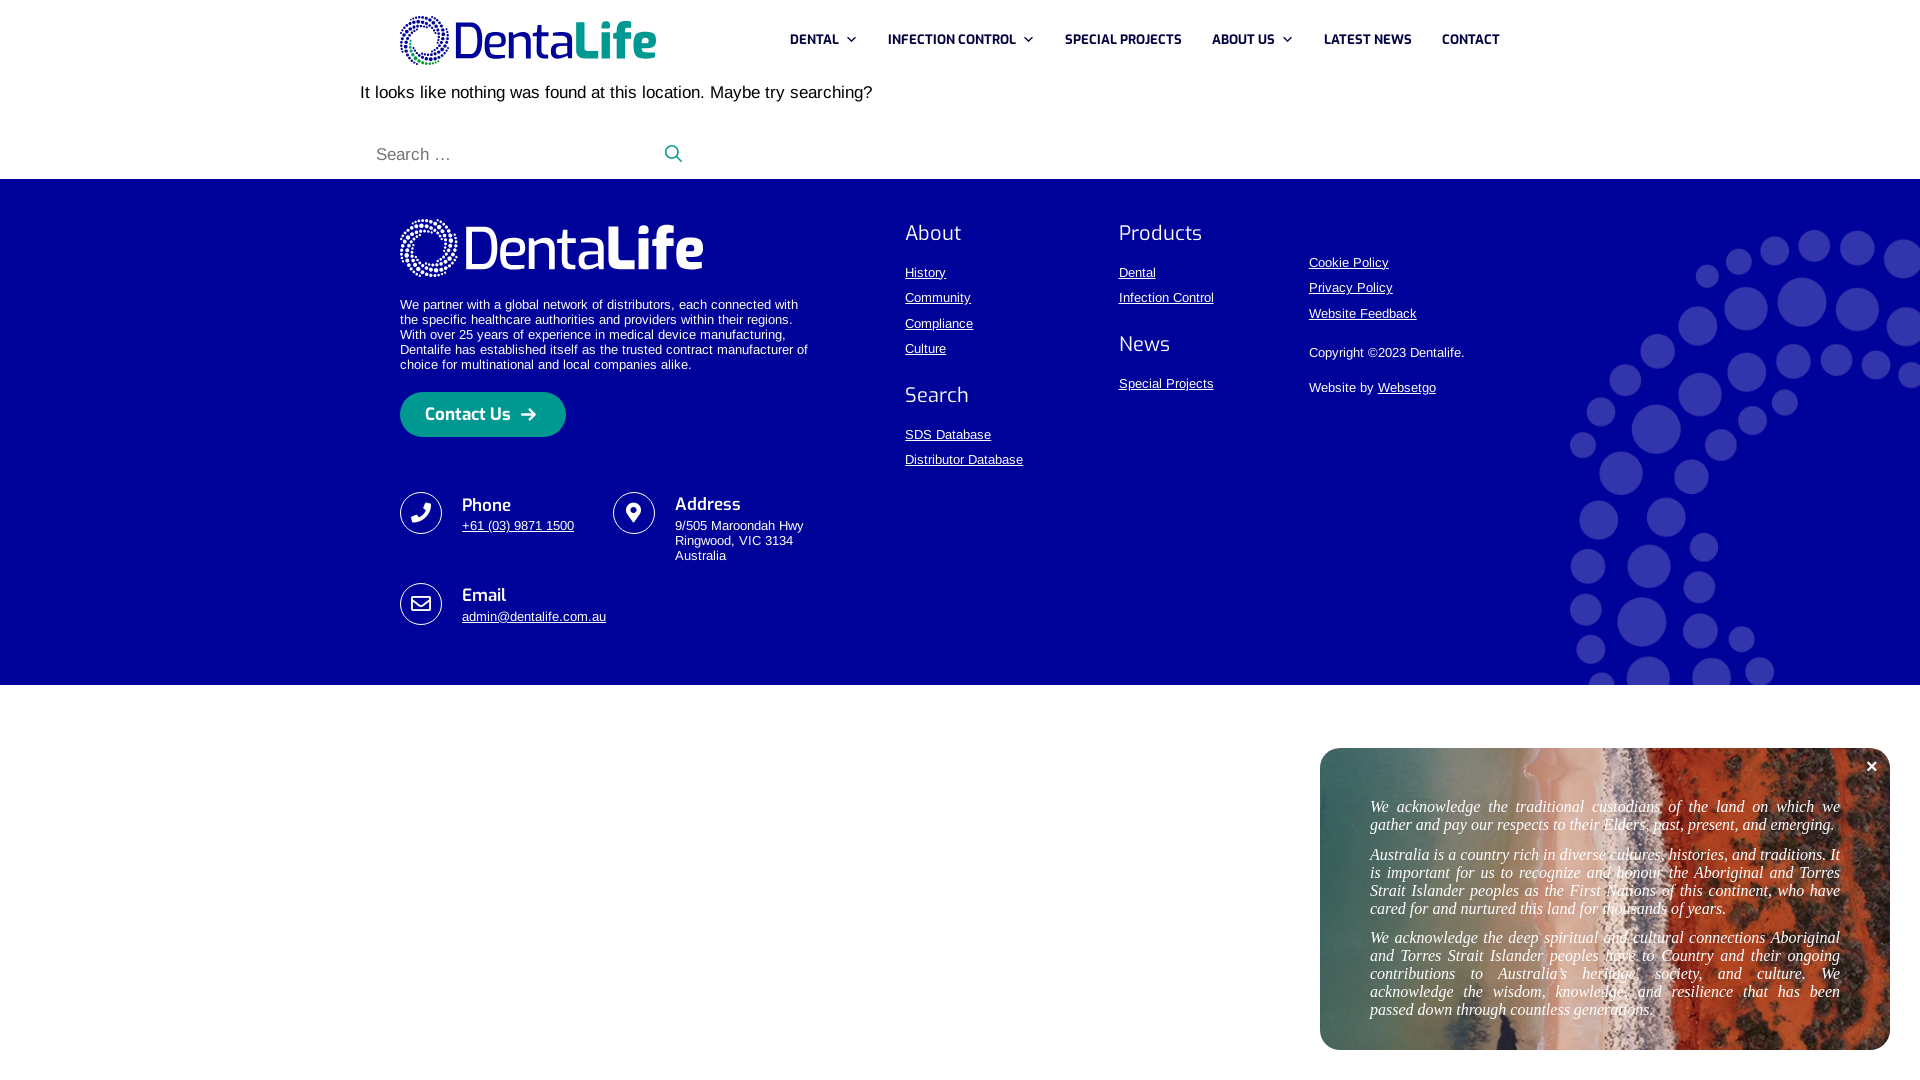  I want to click on Privacy Policy, so click(1351, 288).